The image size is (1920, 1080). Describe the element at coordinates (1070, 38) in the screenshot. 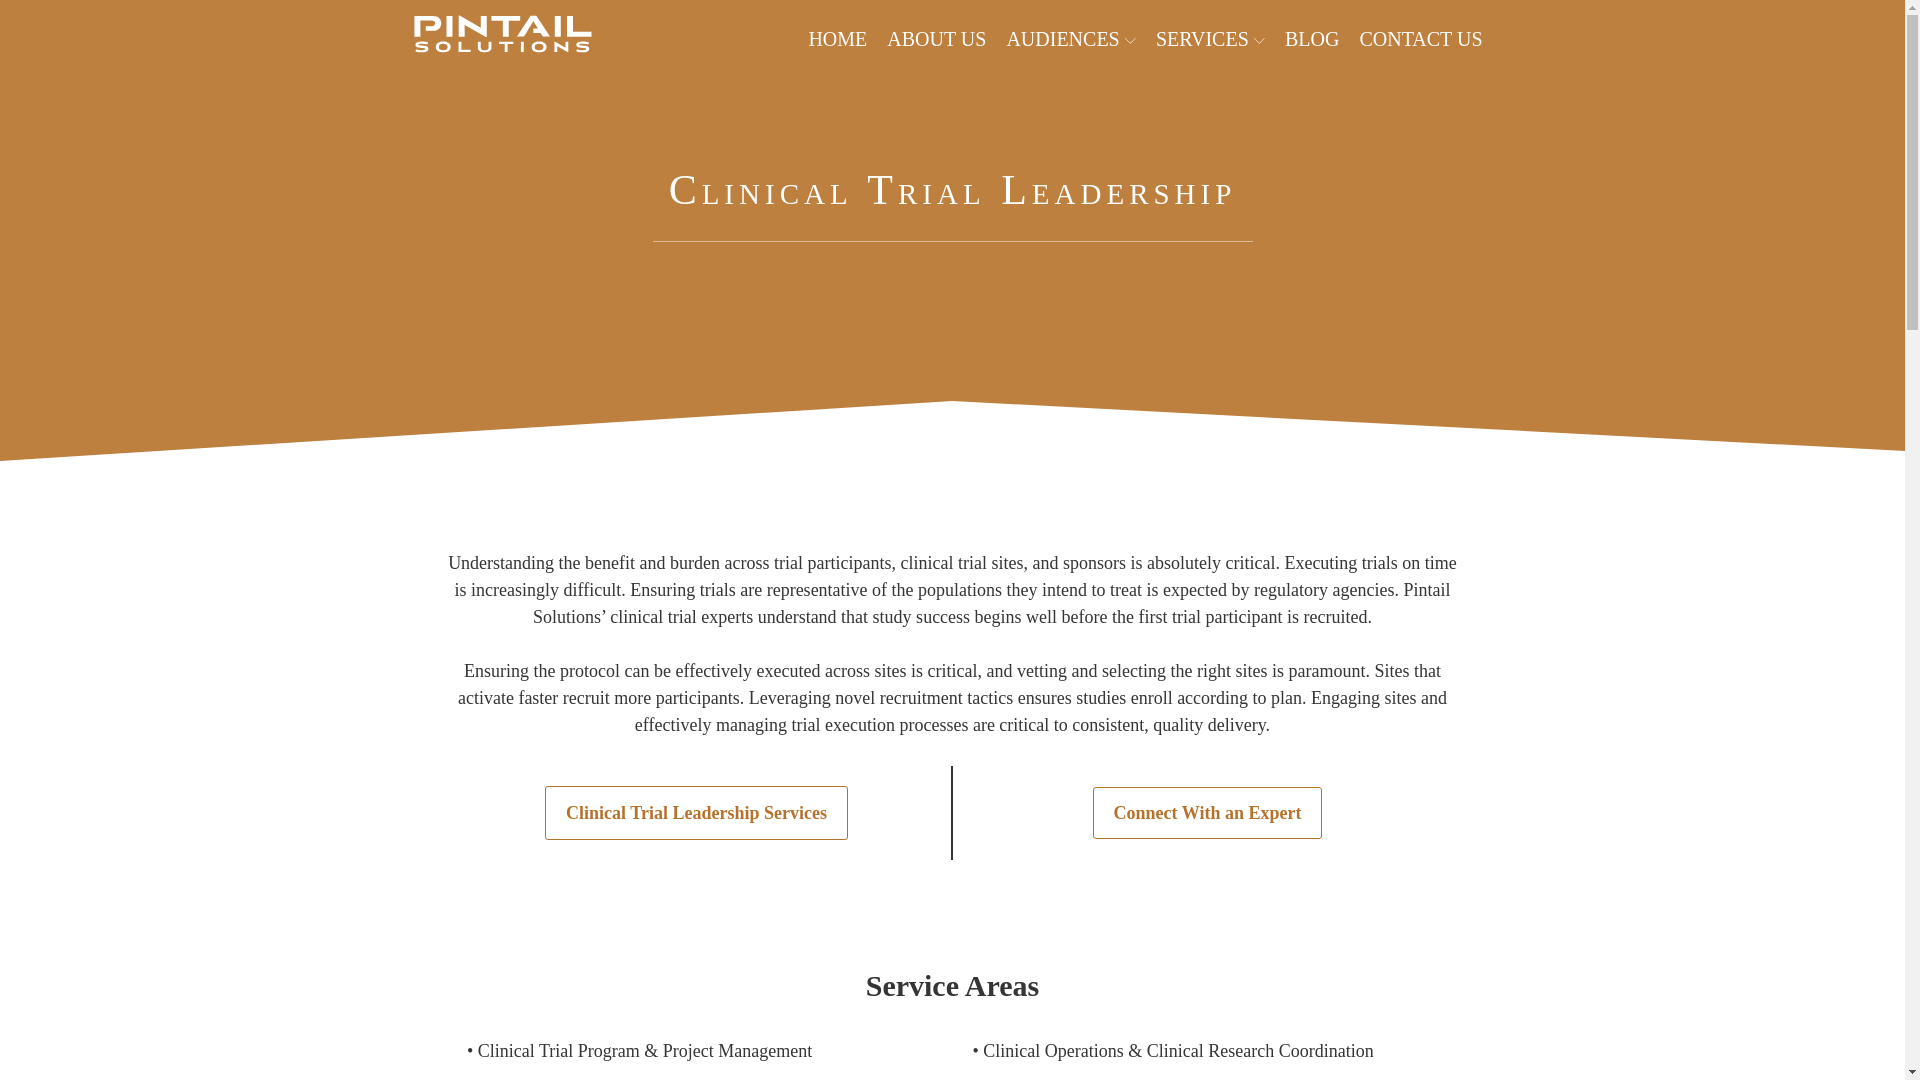

I see `AUDIENCES` at that location.